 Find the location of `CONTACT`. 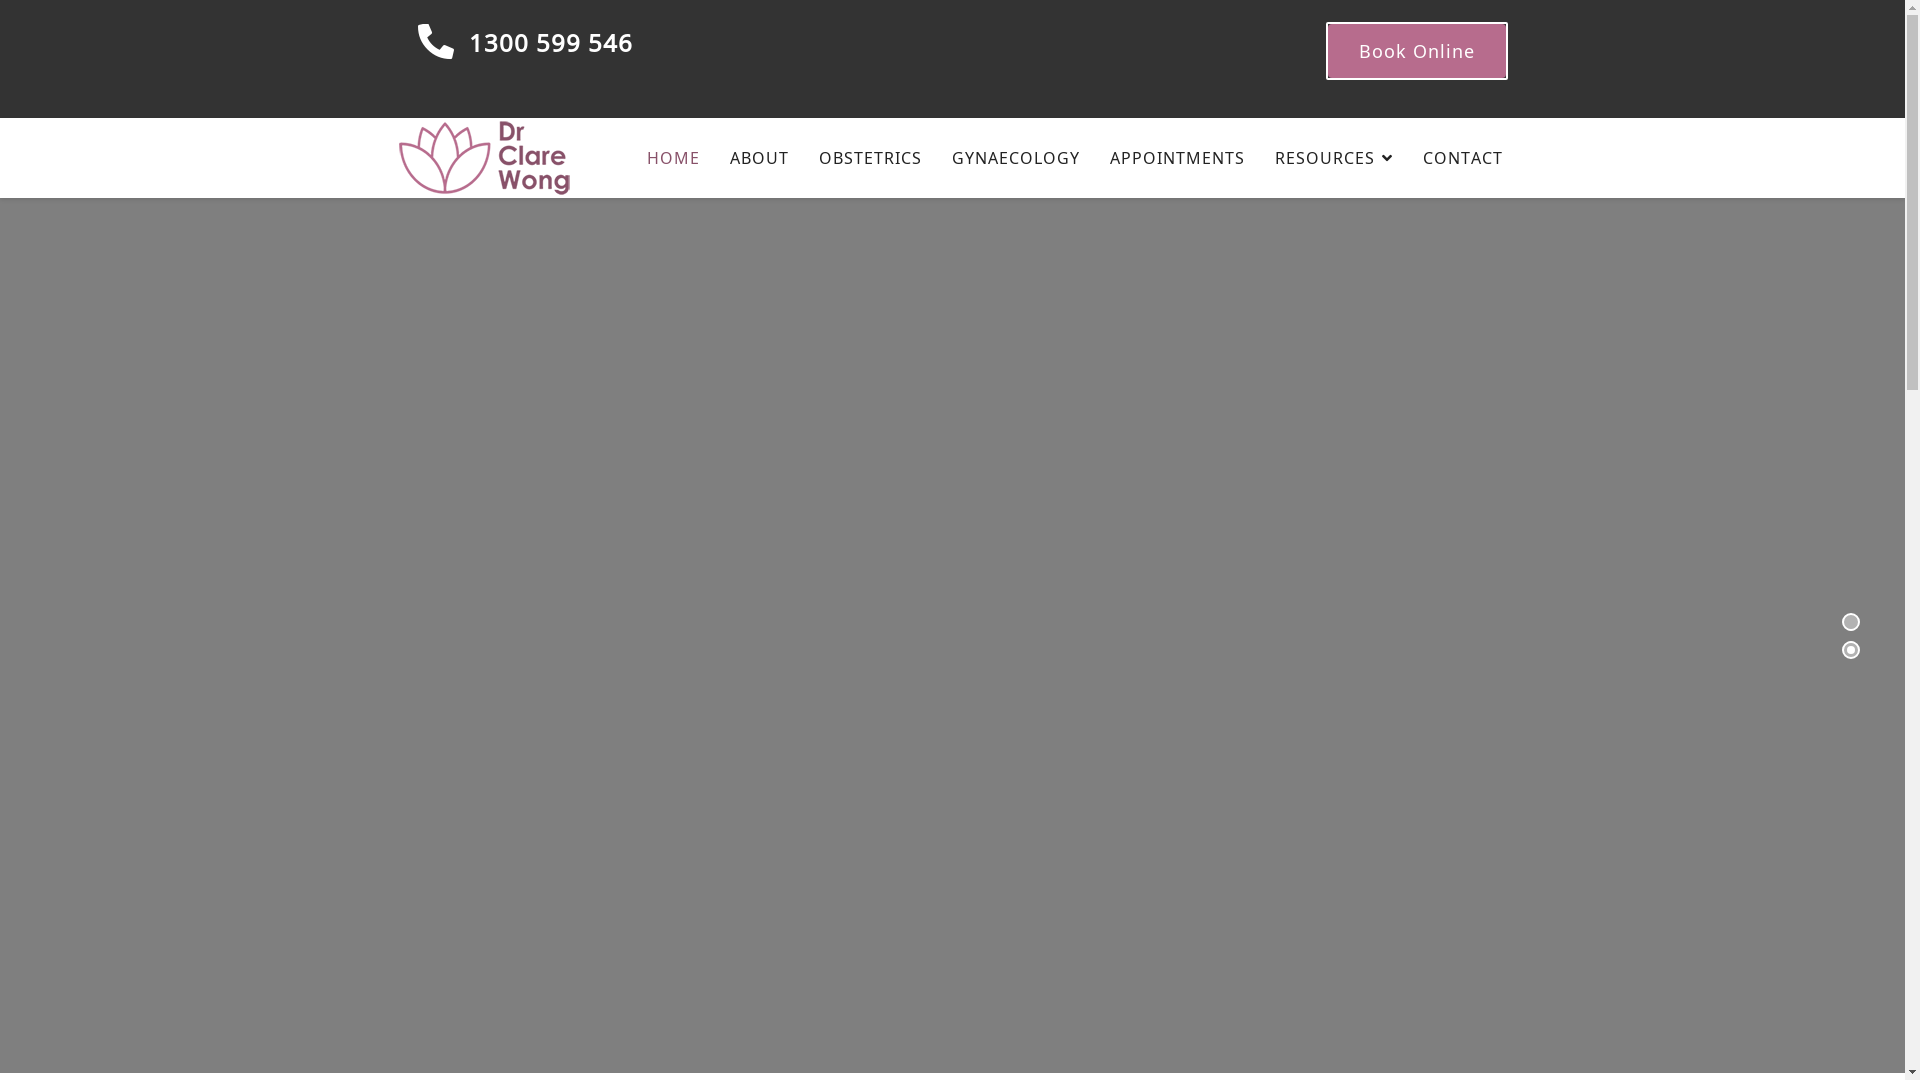

CONTACT is located at coordinates (1456, 158).